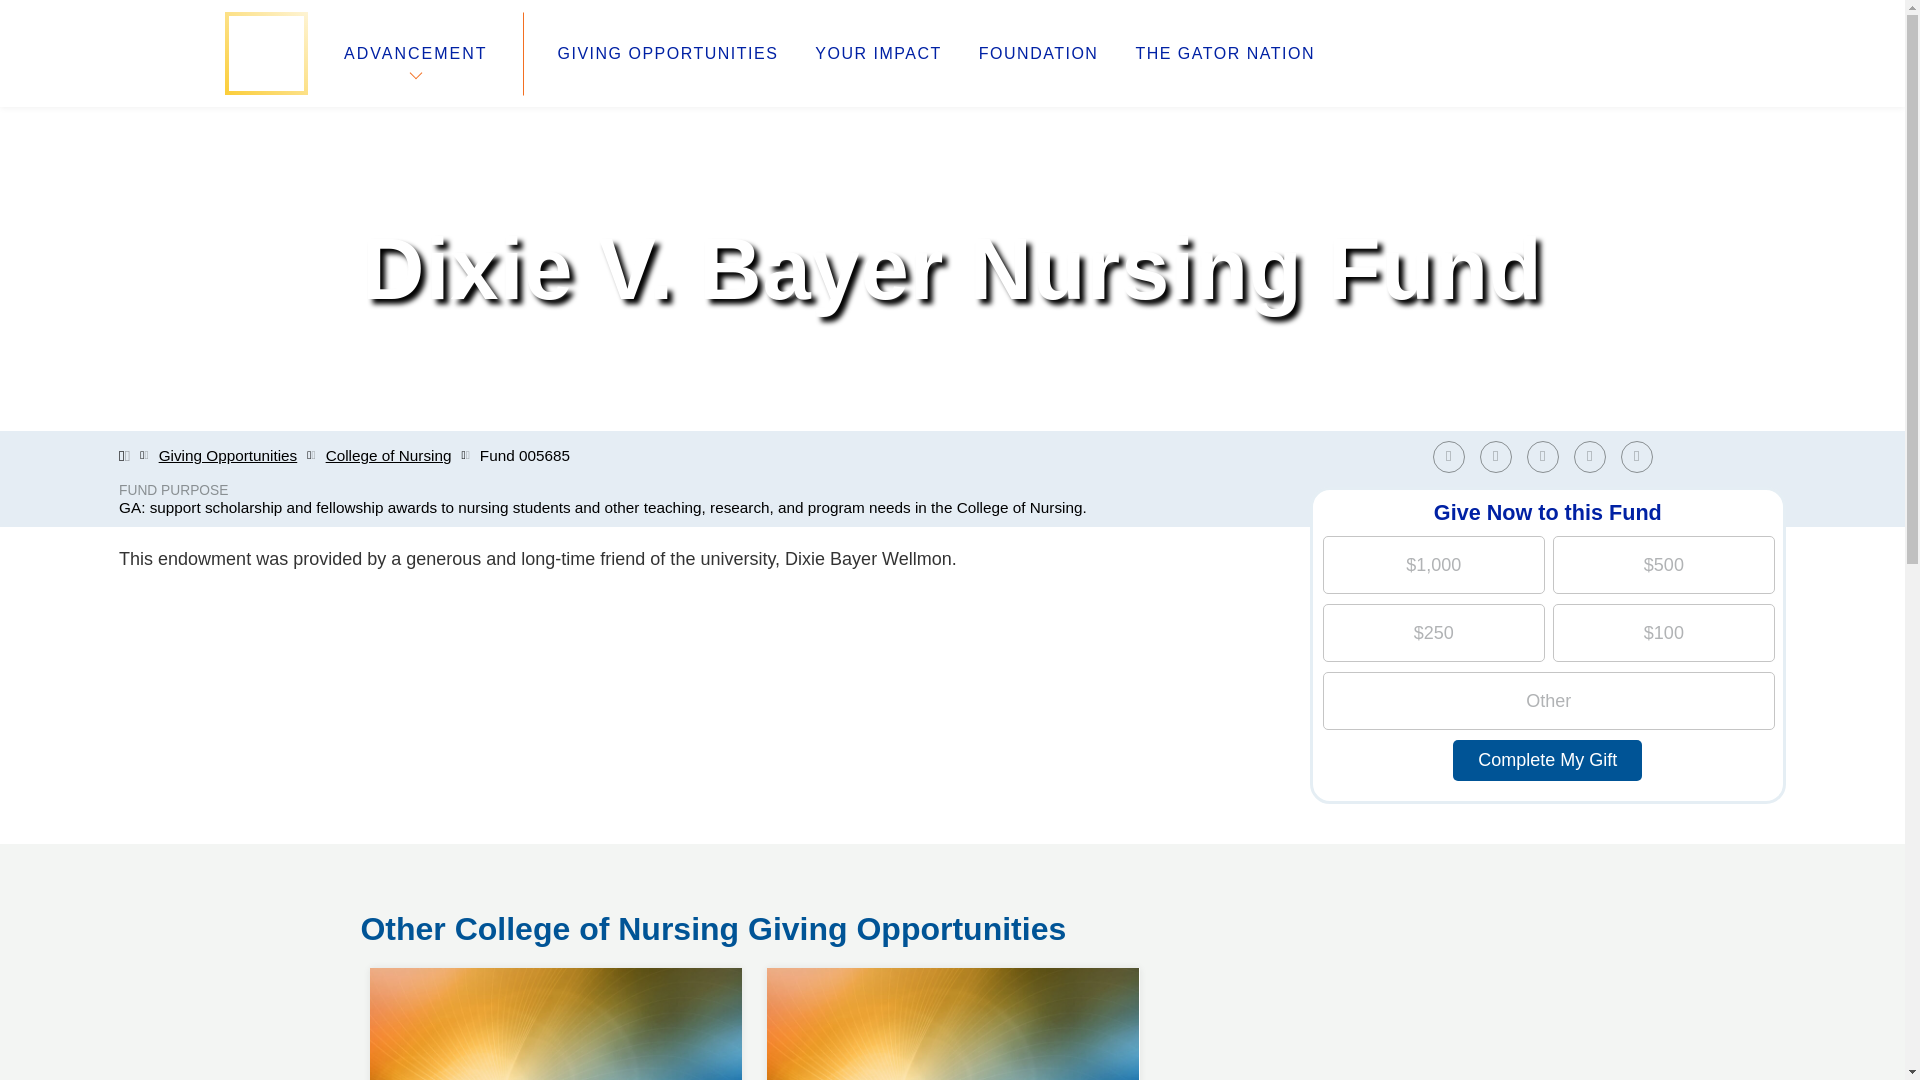 This screenshot has width=1920, height=1080. I want to click on Share by Email, so click(1641, 456).